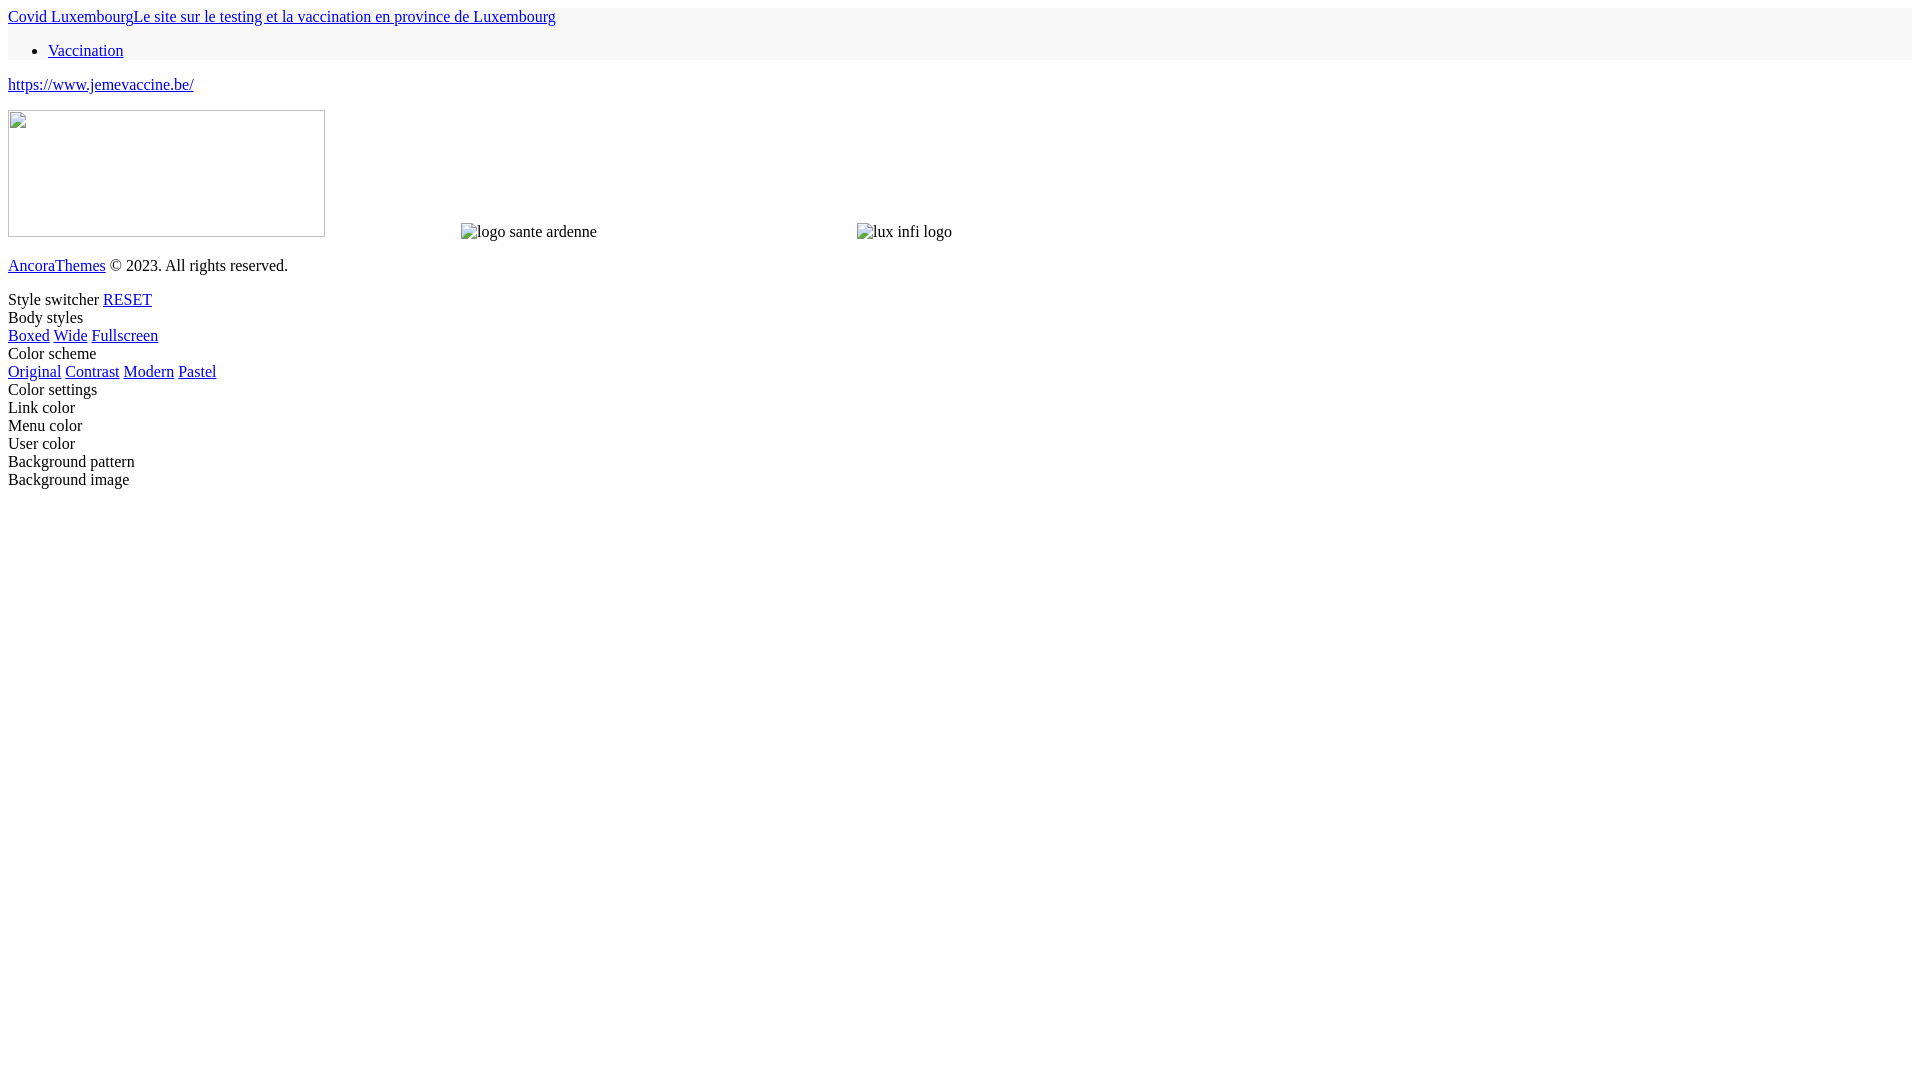 This screenshot has width=1920, height=1080. Describe the element at coordinates (92, 372) in the screenshot. I see `Contrast` at that location.